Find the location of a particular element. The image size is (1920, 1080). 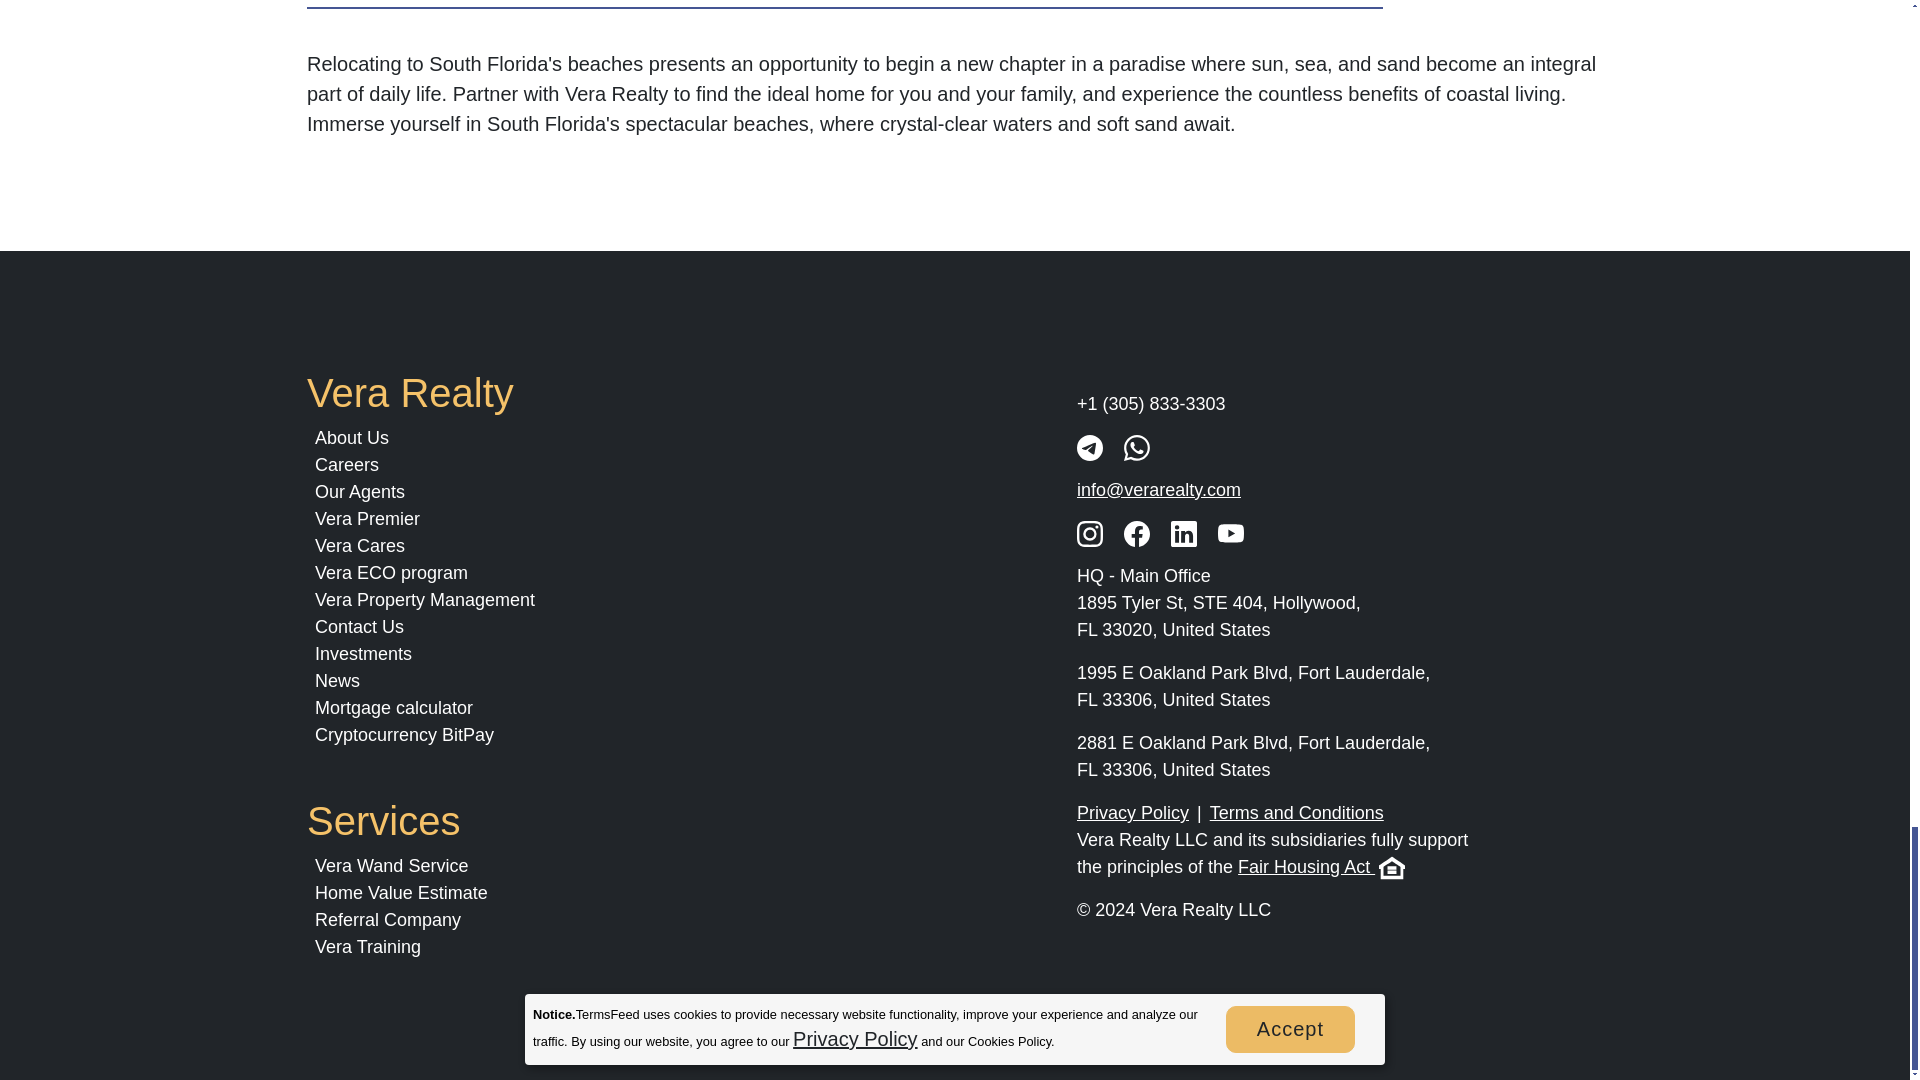

Careers is located at coordinates (346, 464).